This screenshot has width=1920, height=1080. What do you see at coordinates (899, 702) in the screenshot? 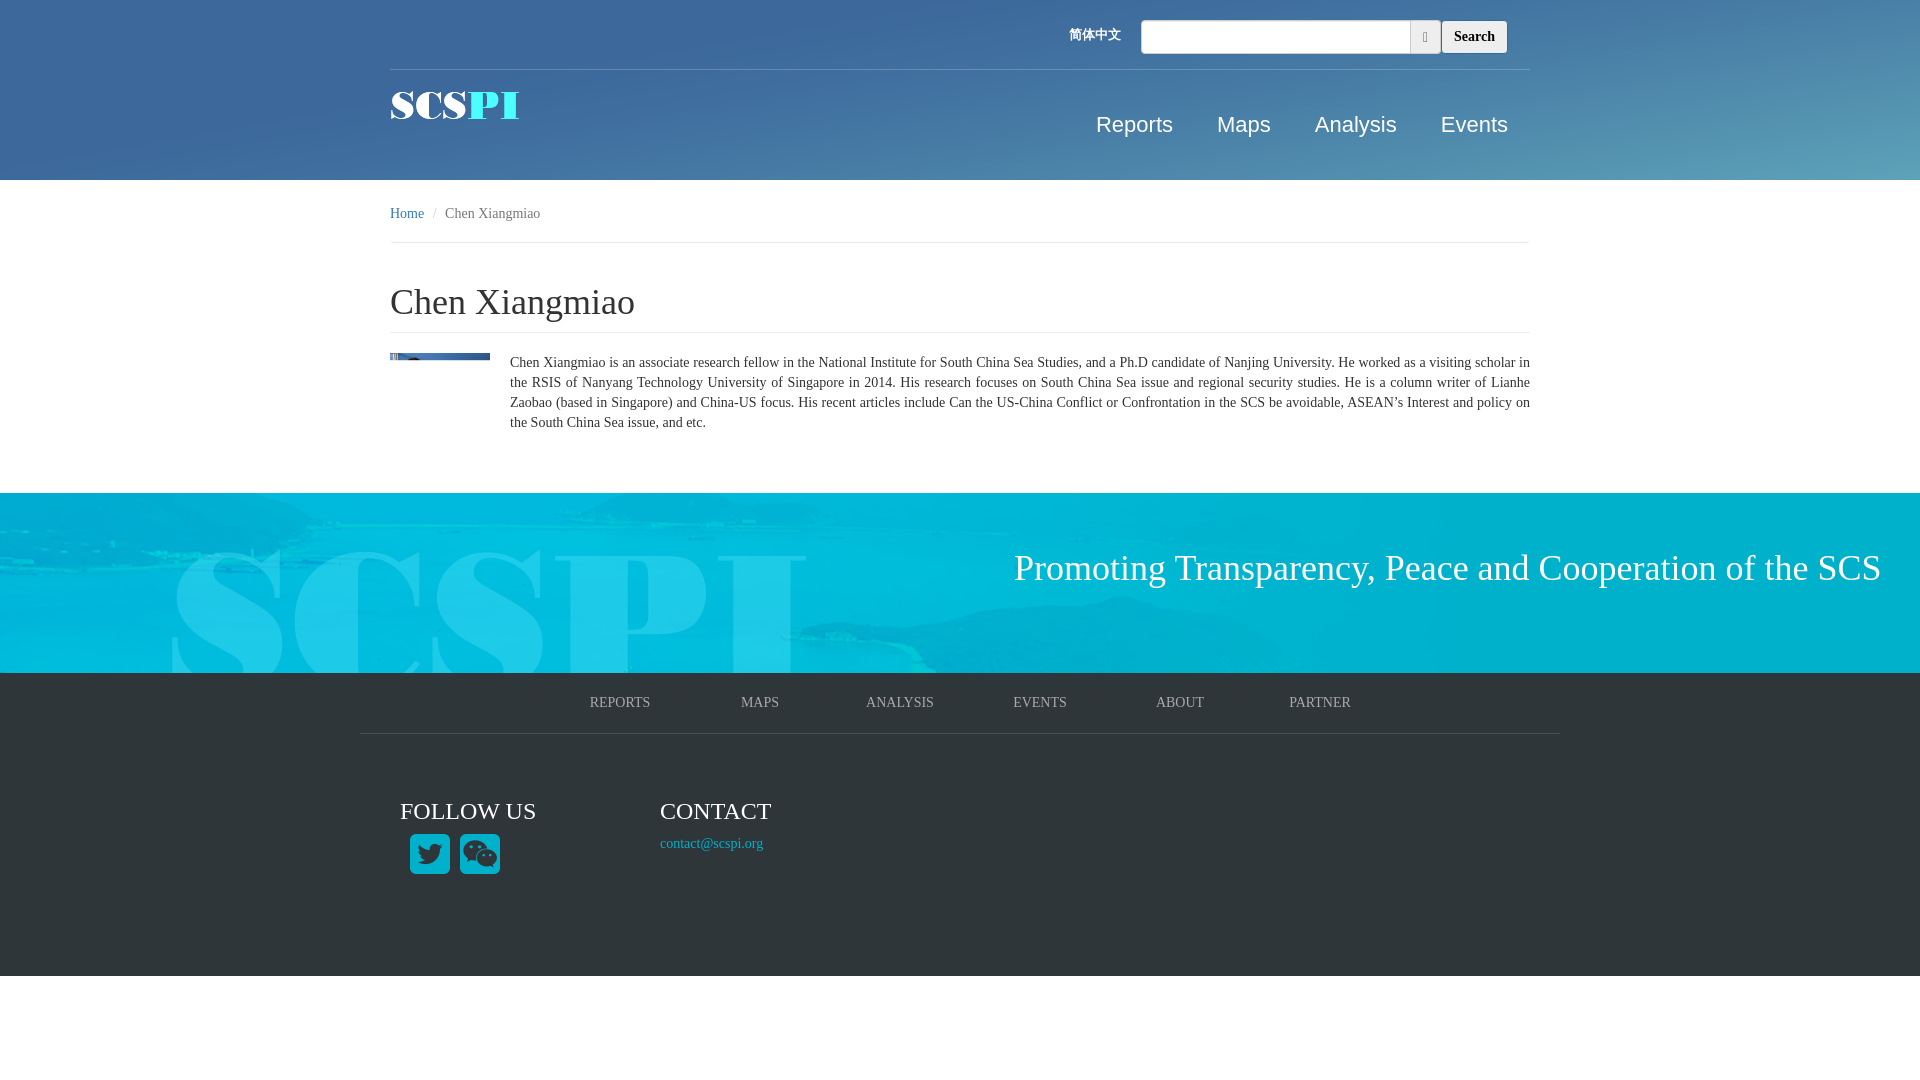
I see `ANALYSIS` at bounding box center [899, 702].